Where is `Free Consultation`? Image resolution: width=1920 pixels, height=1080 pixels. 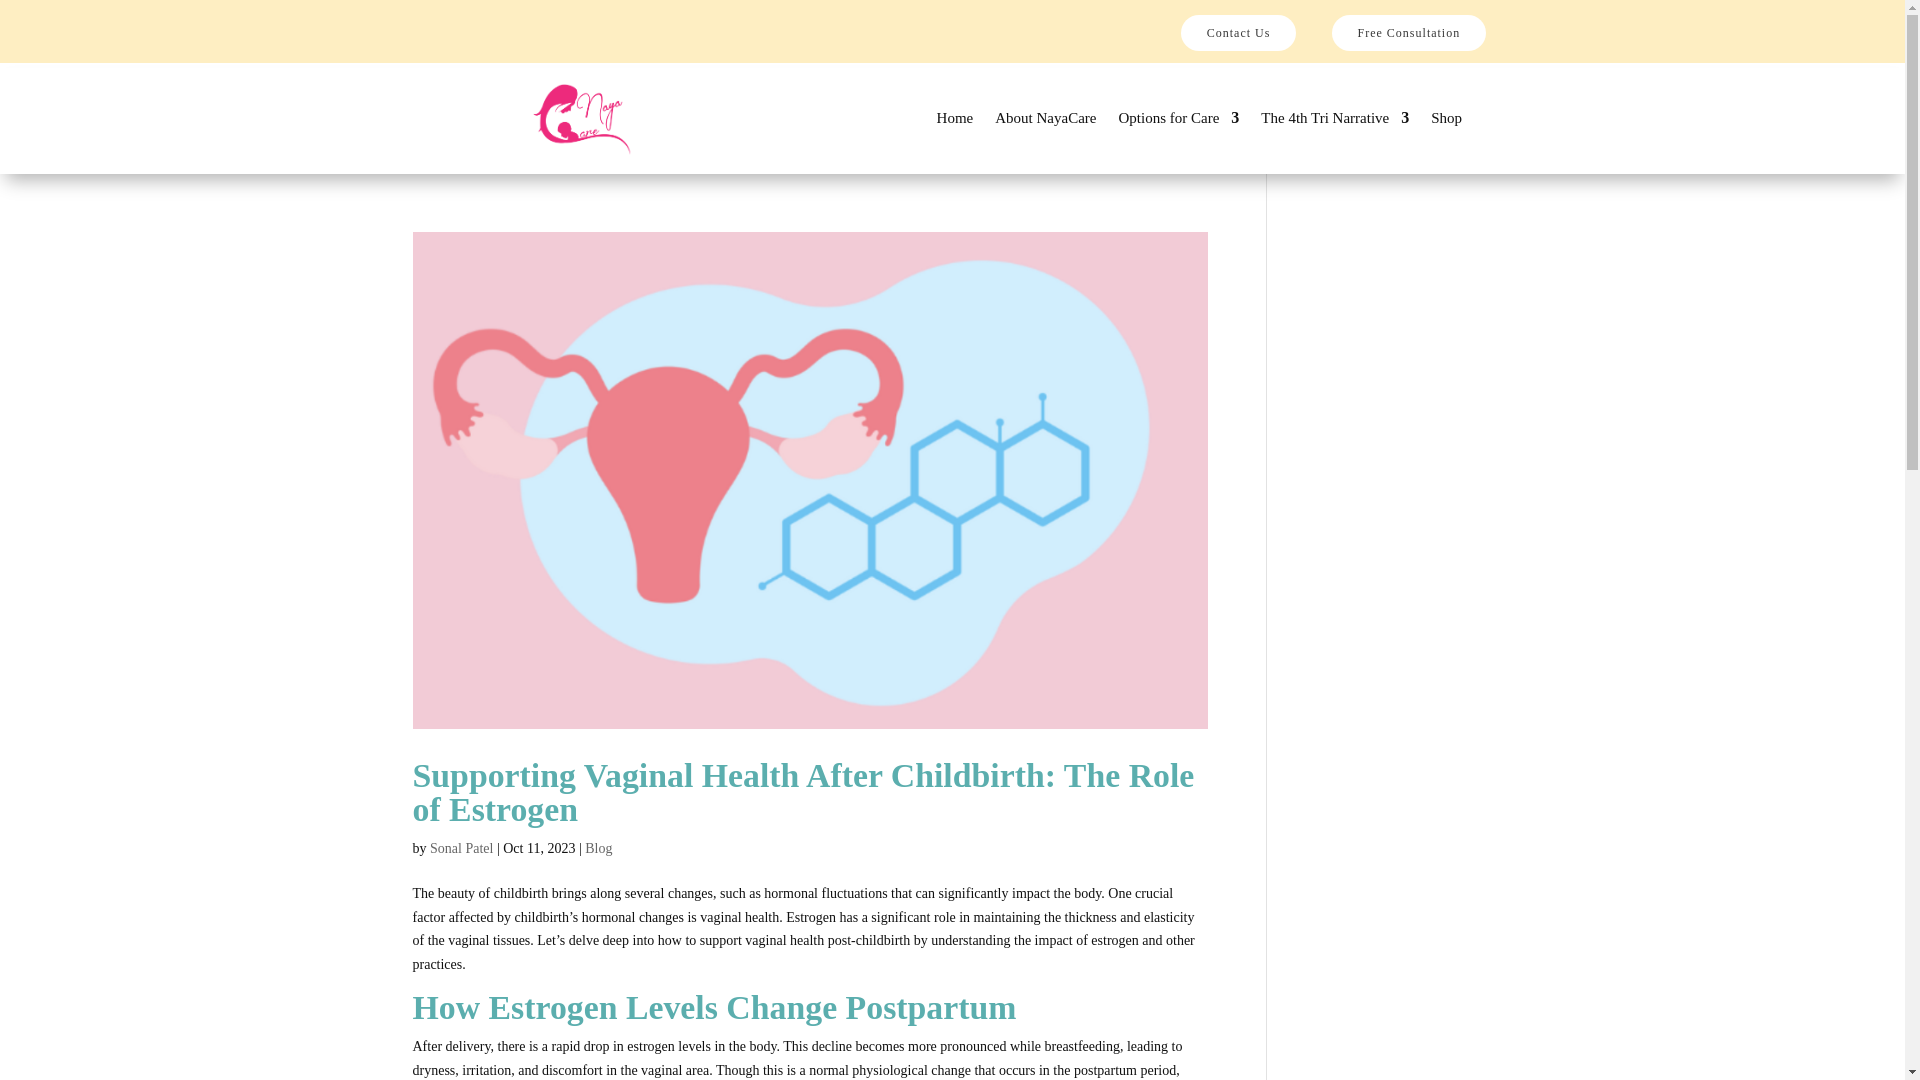
Free Consultation is located at coordinates (1409, 32).